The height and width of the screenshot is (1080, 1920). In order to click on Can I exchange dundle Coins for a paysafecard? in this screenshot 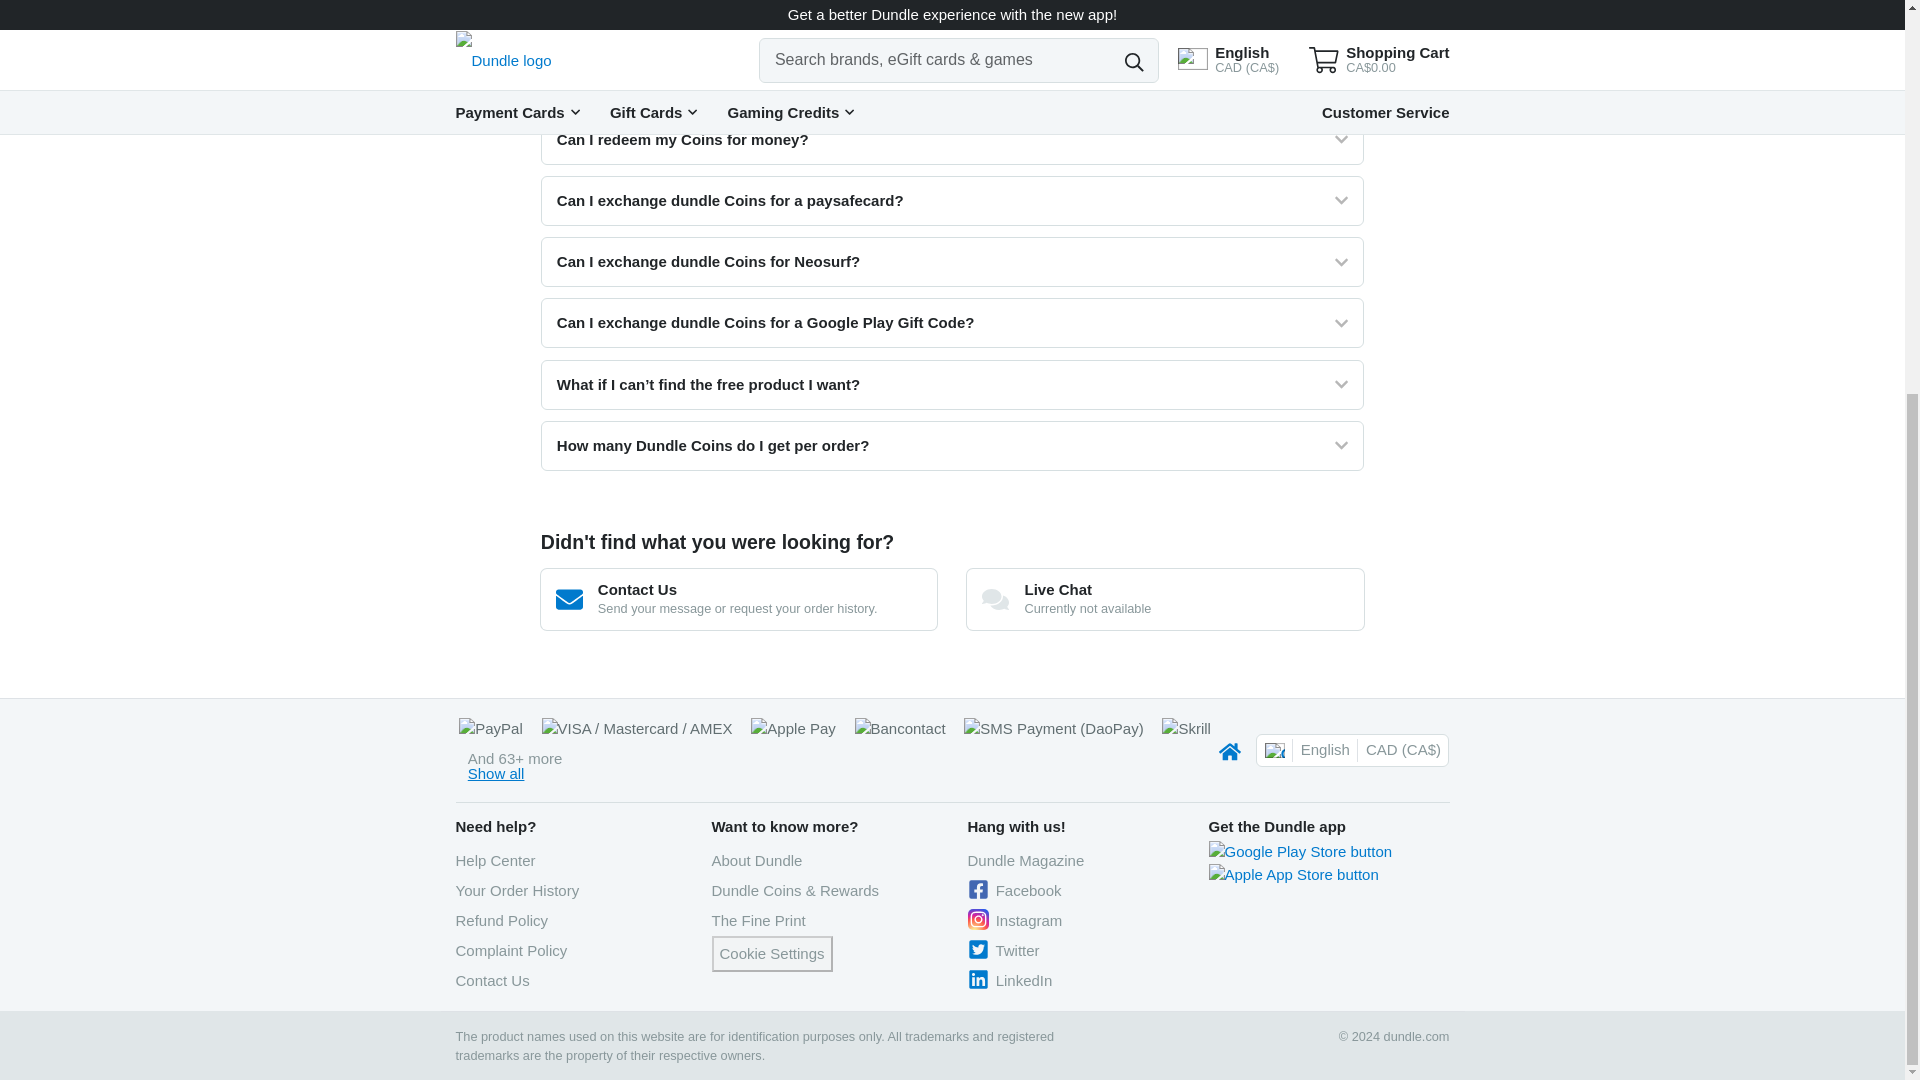, I will do `click(952, 200)`.